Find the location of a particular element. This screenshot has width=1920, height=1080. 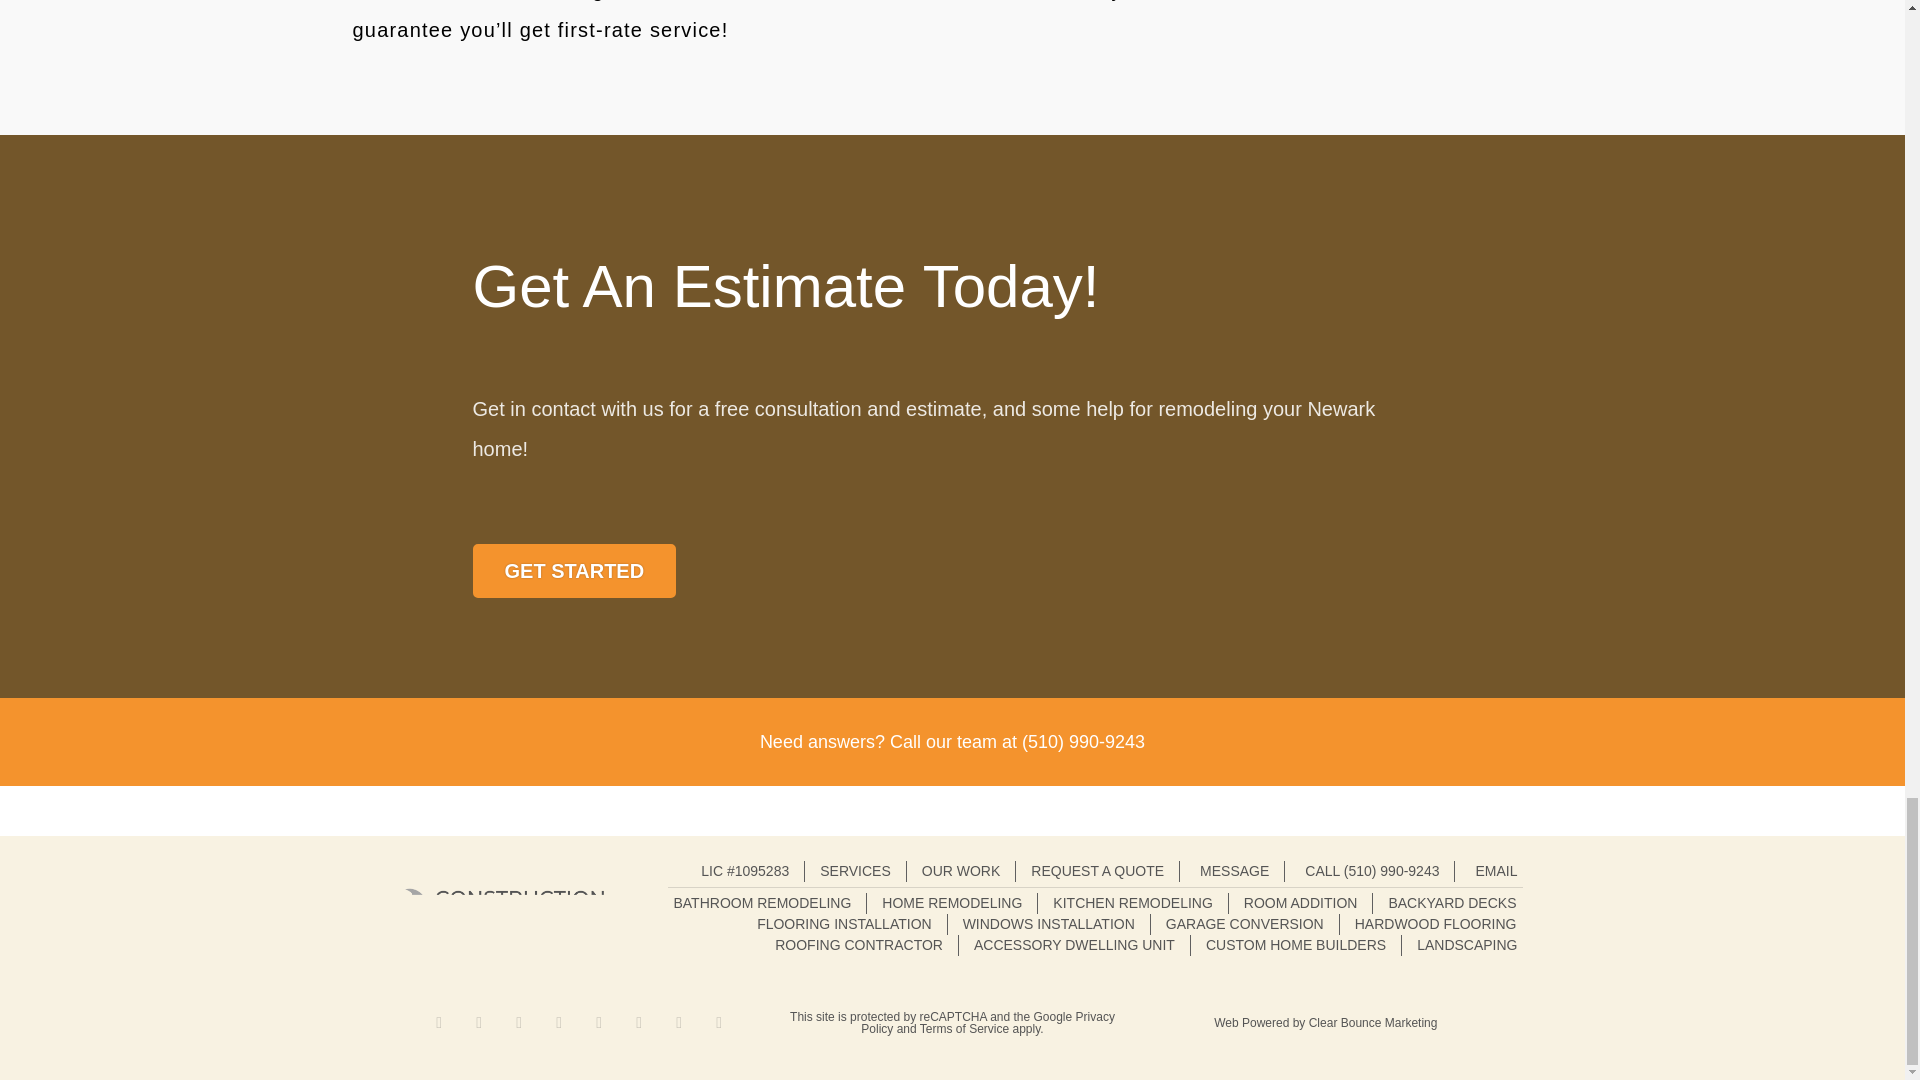

ROOFING CONTRACTOR is located at coordinates (858, 945).